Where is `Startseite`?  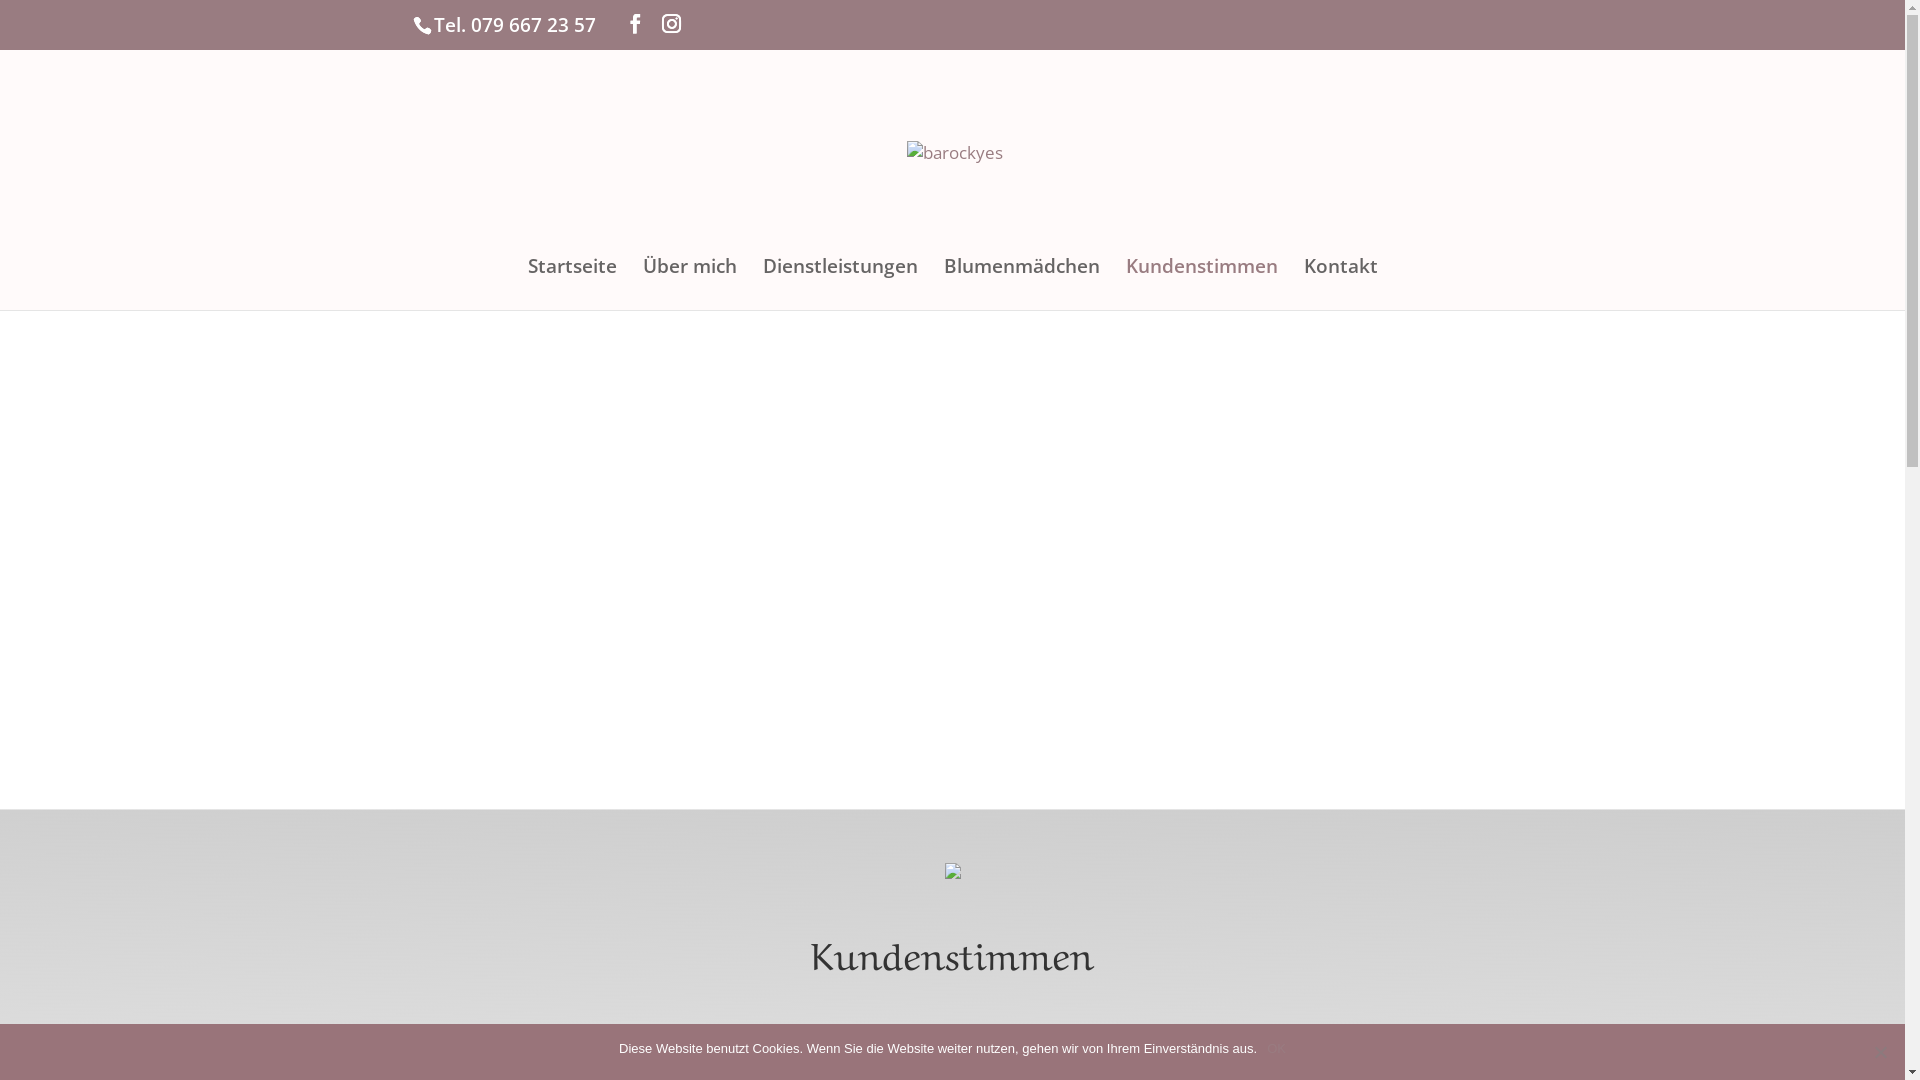
Startseite is located at coordinates (572, 284).